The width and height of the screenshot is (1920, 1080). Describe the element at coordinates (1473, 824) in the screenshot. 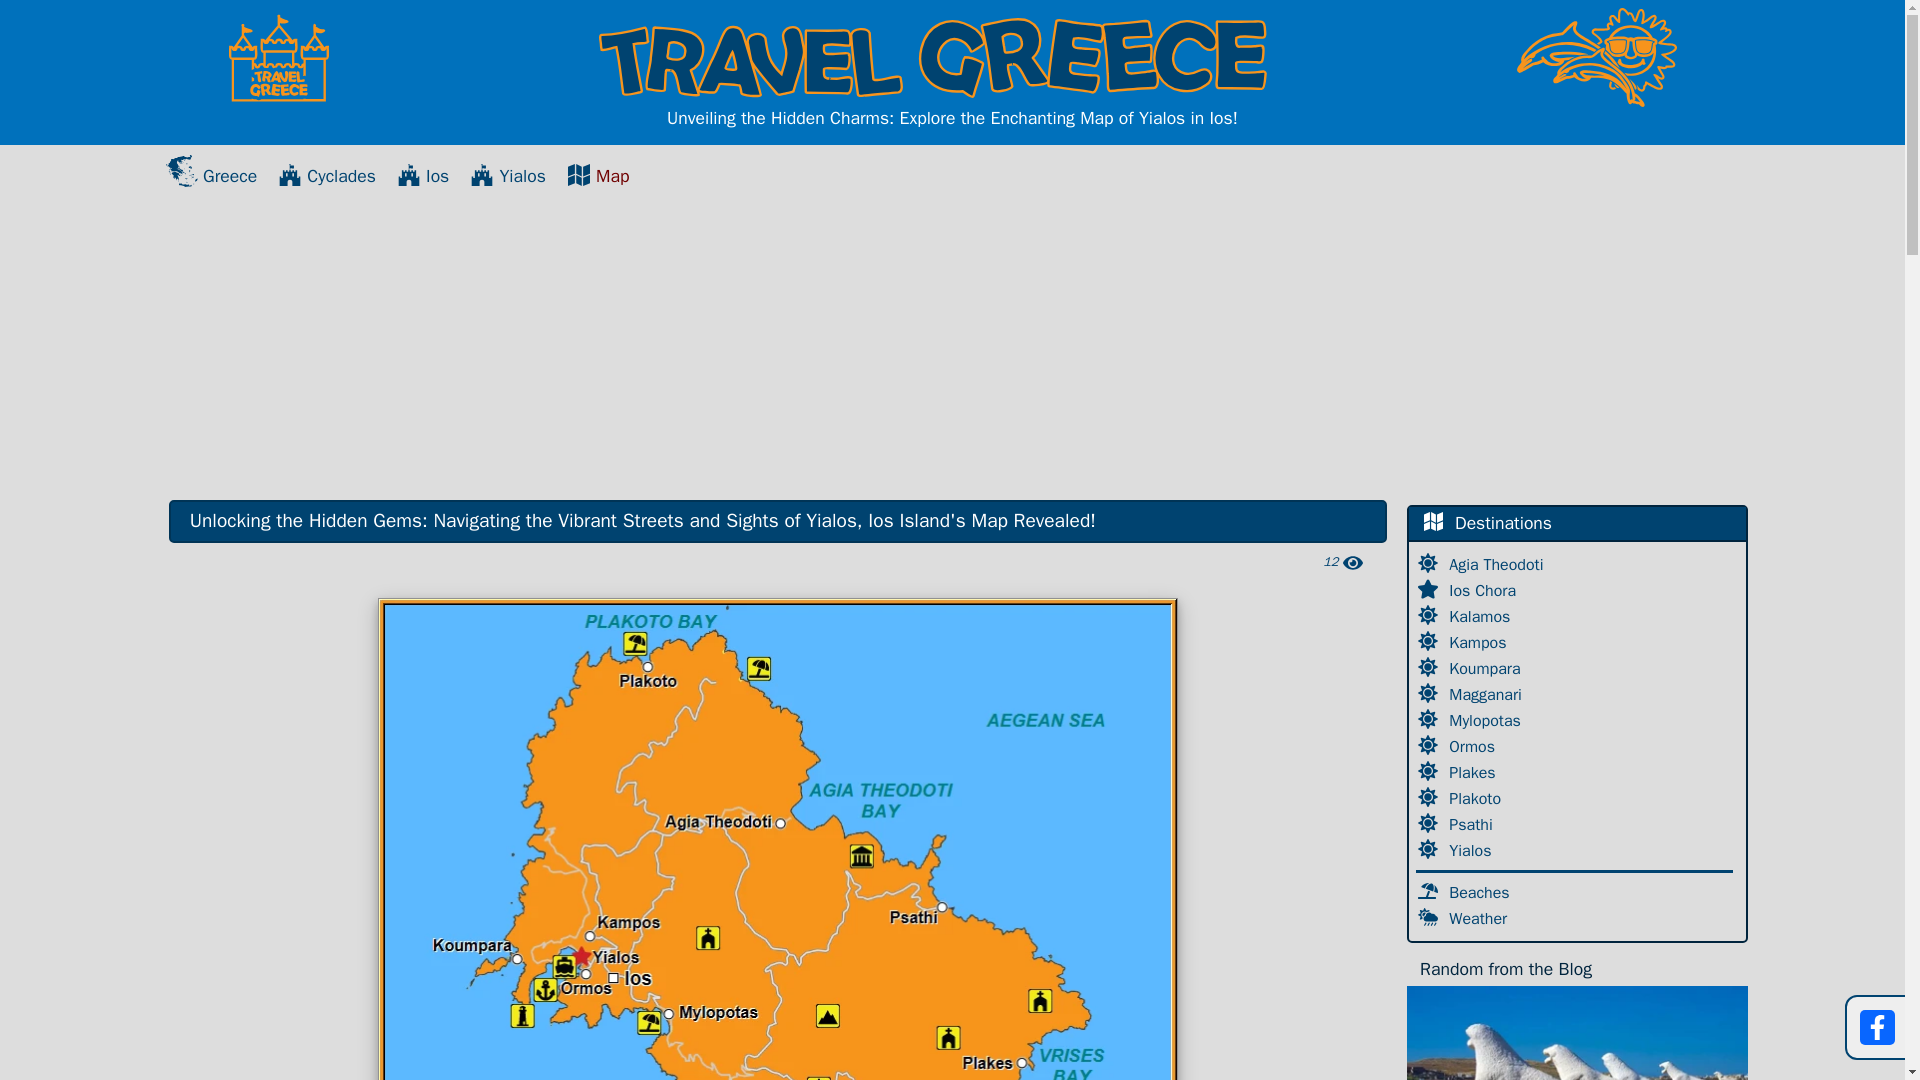

I see `Psathi` at that location.